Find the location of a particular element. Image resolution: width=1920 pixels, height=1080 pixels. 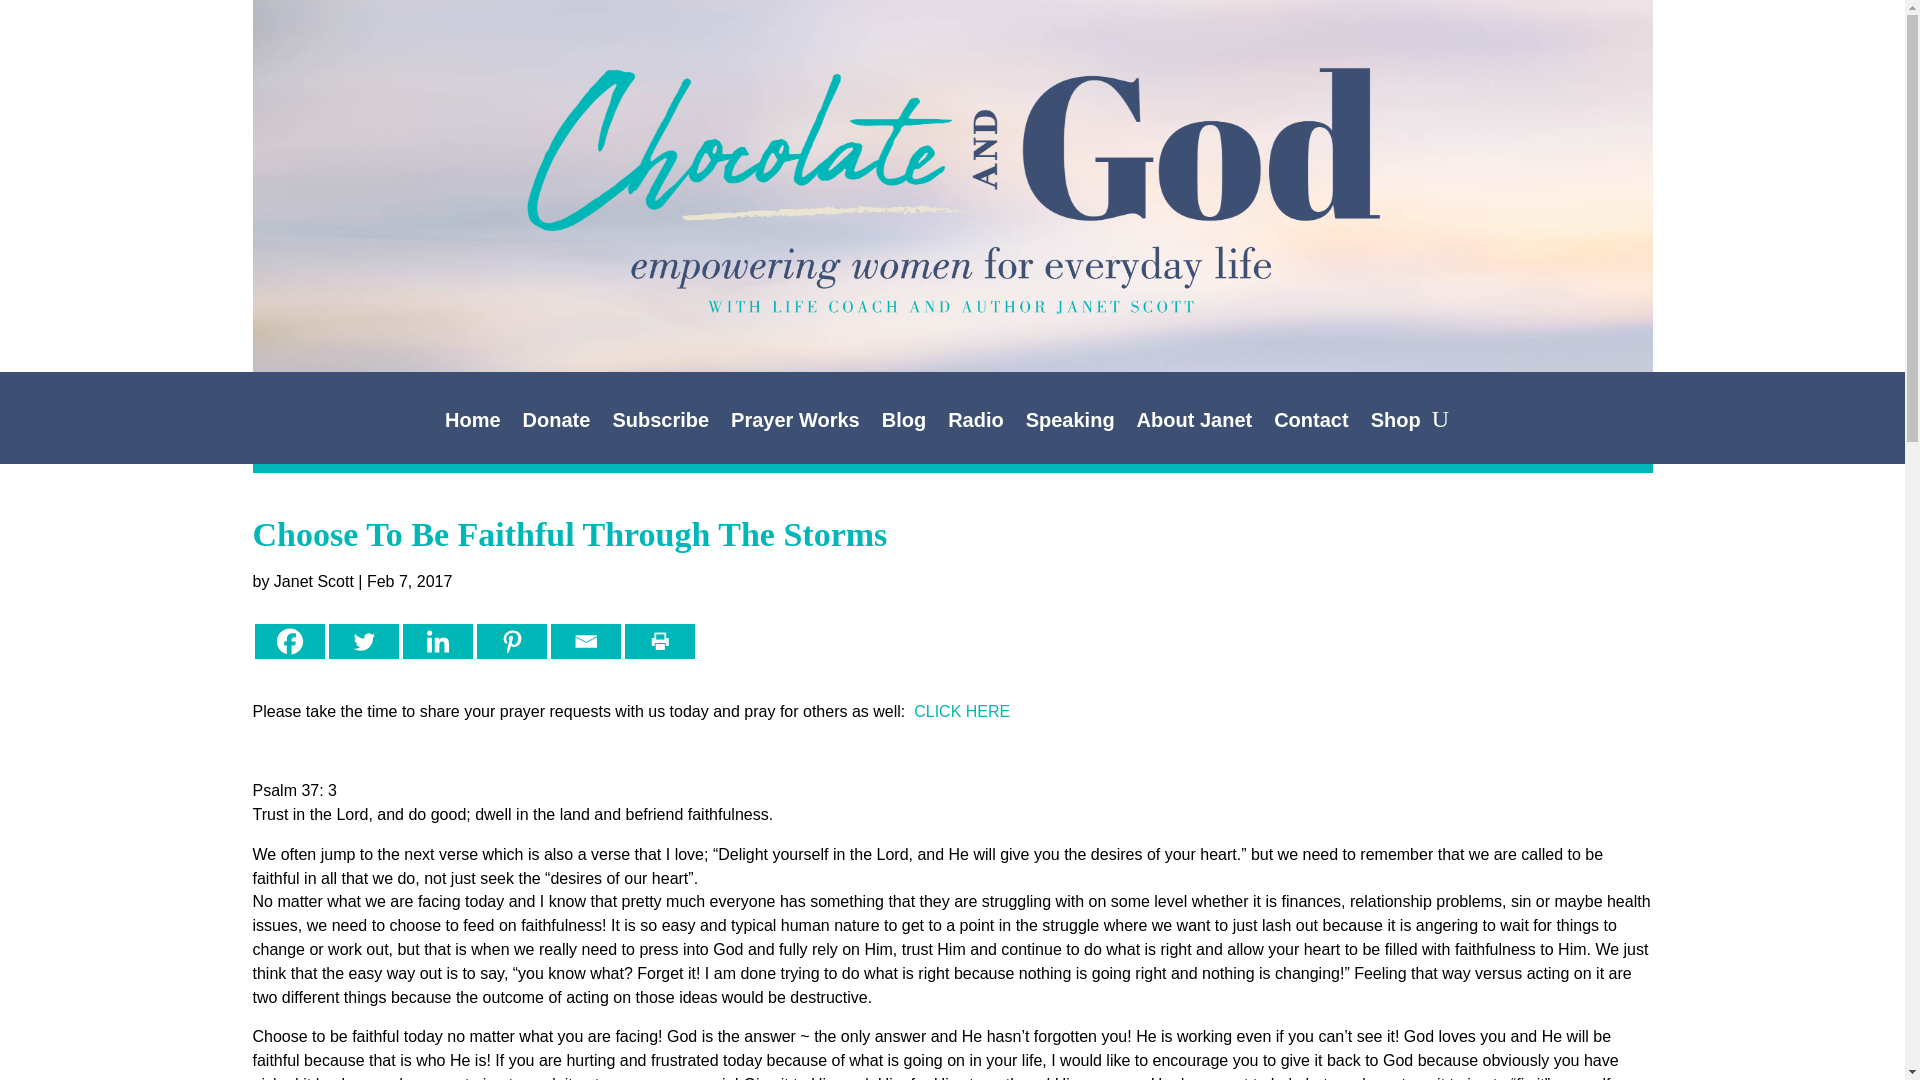

Email is located at coordinates (584, 641).